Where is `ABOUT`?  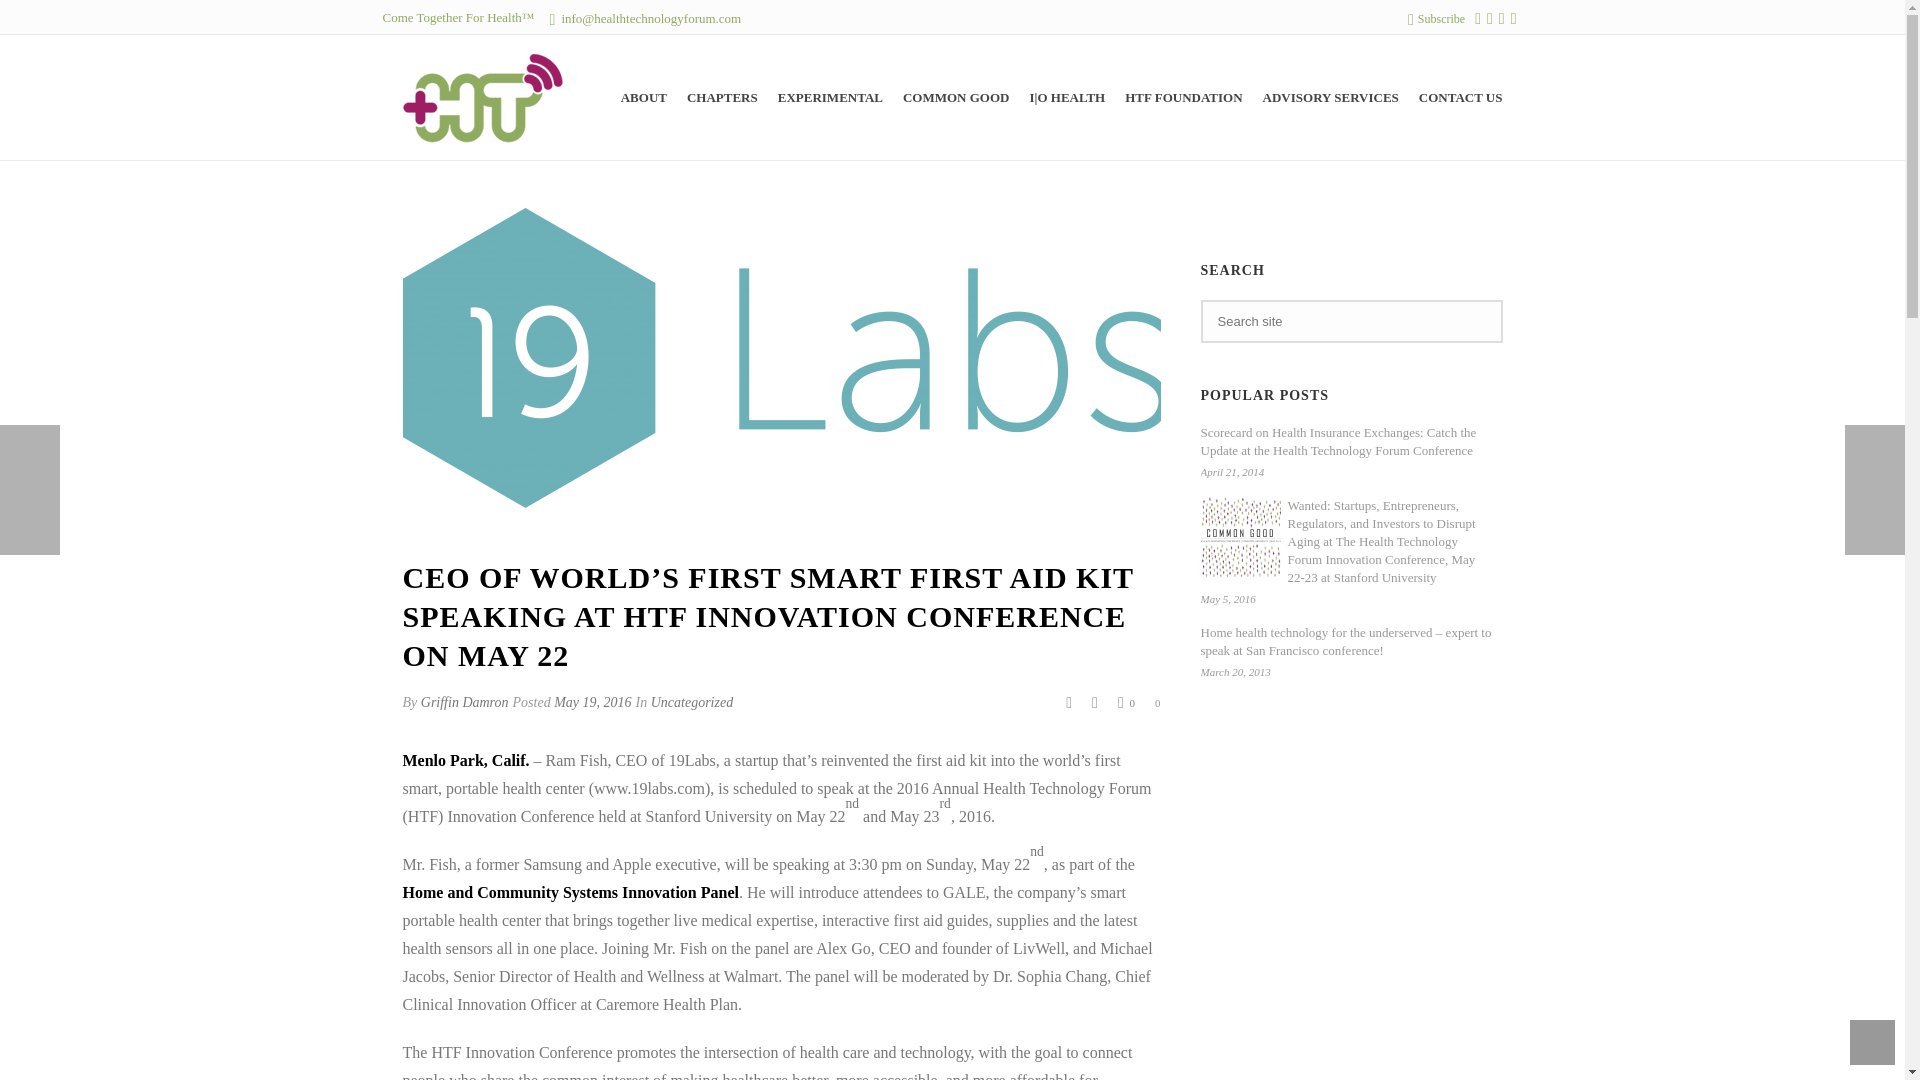
ABOUT is located at coordinates (644, 98).